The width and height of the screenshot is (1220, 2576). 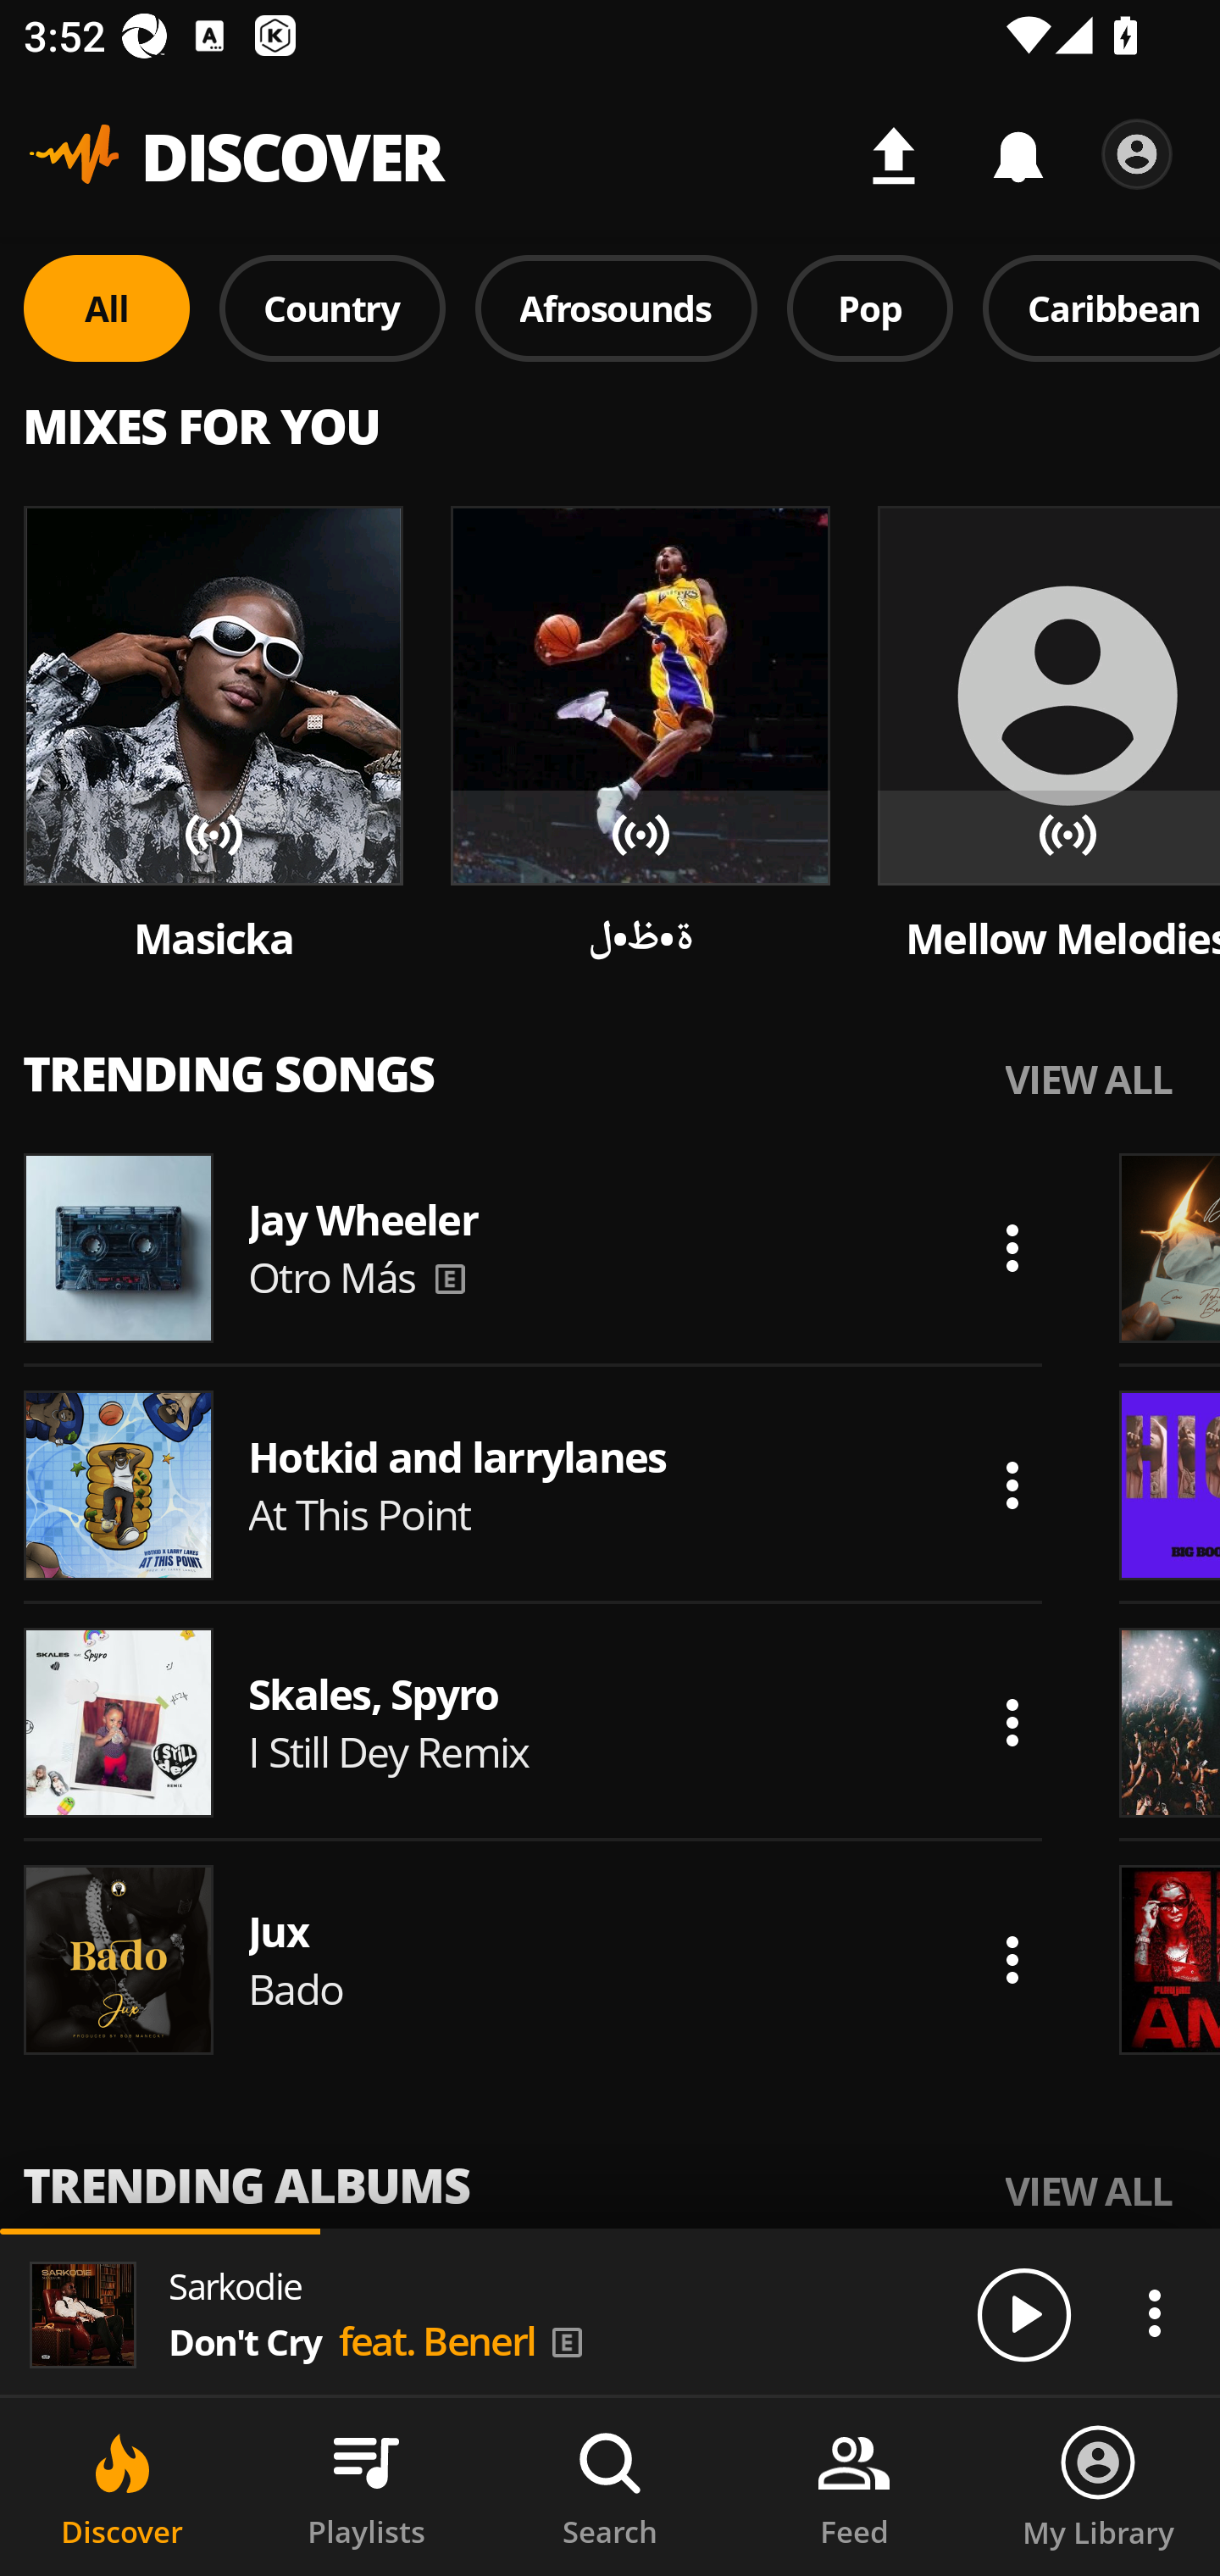 What do you see at coordinates (1088, 2190) in the screenshot?
I see `VIEW ALL` at bounding box center [1088, 2190].